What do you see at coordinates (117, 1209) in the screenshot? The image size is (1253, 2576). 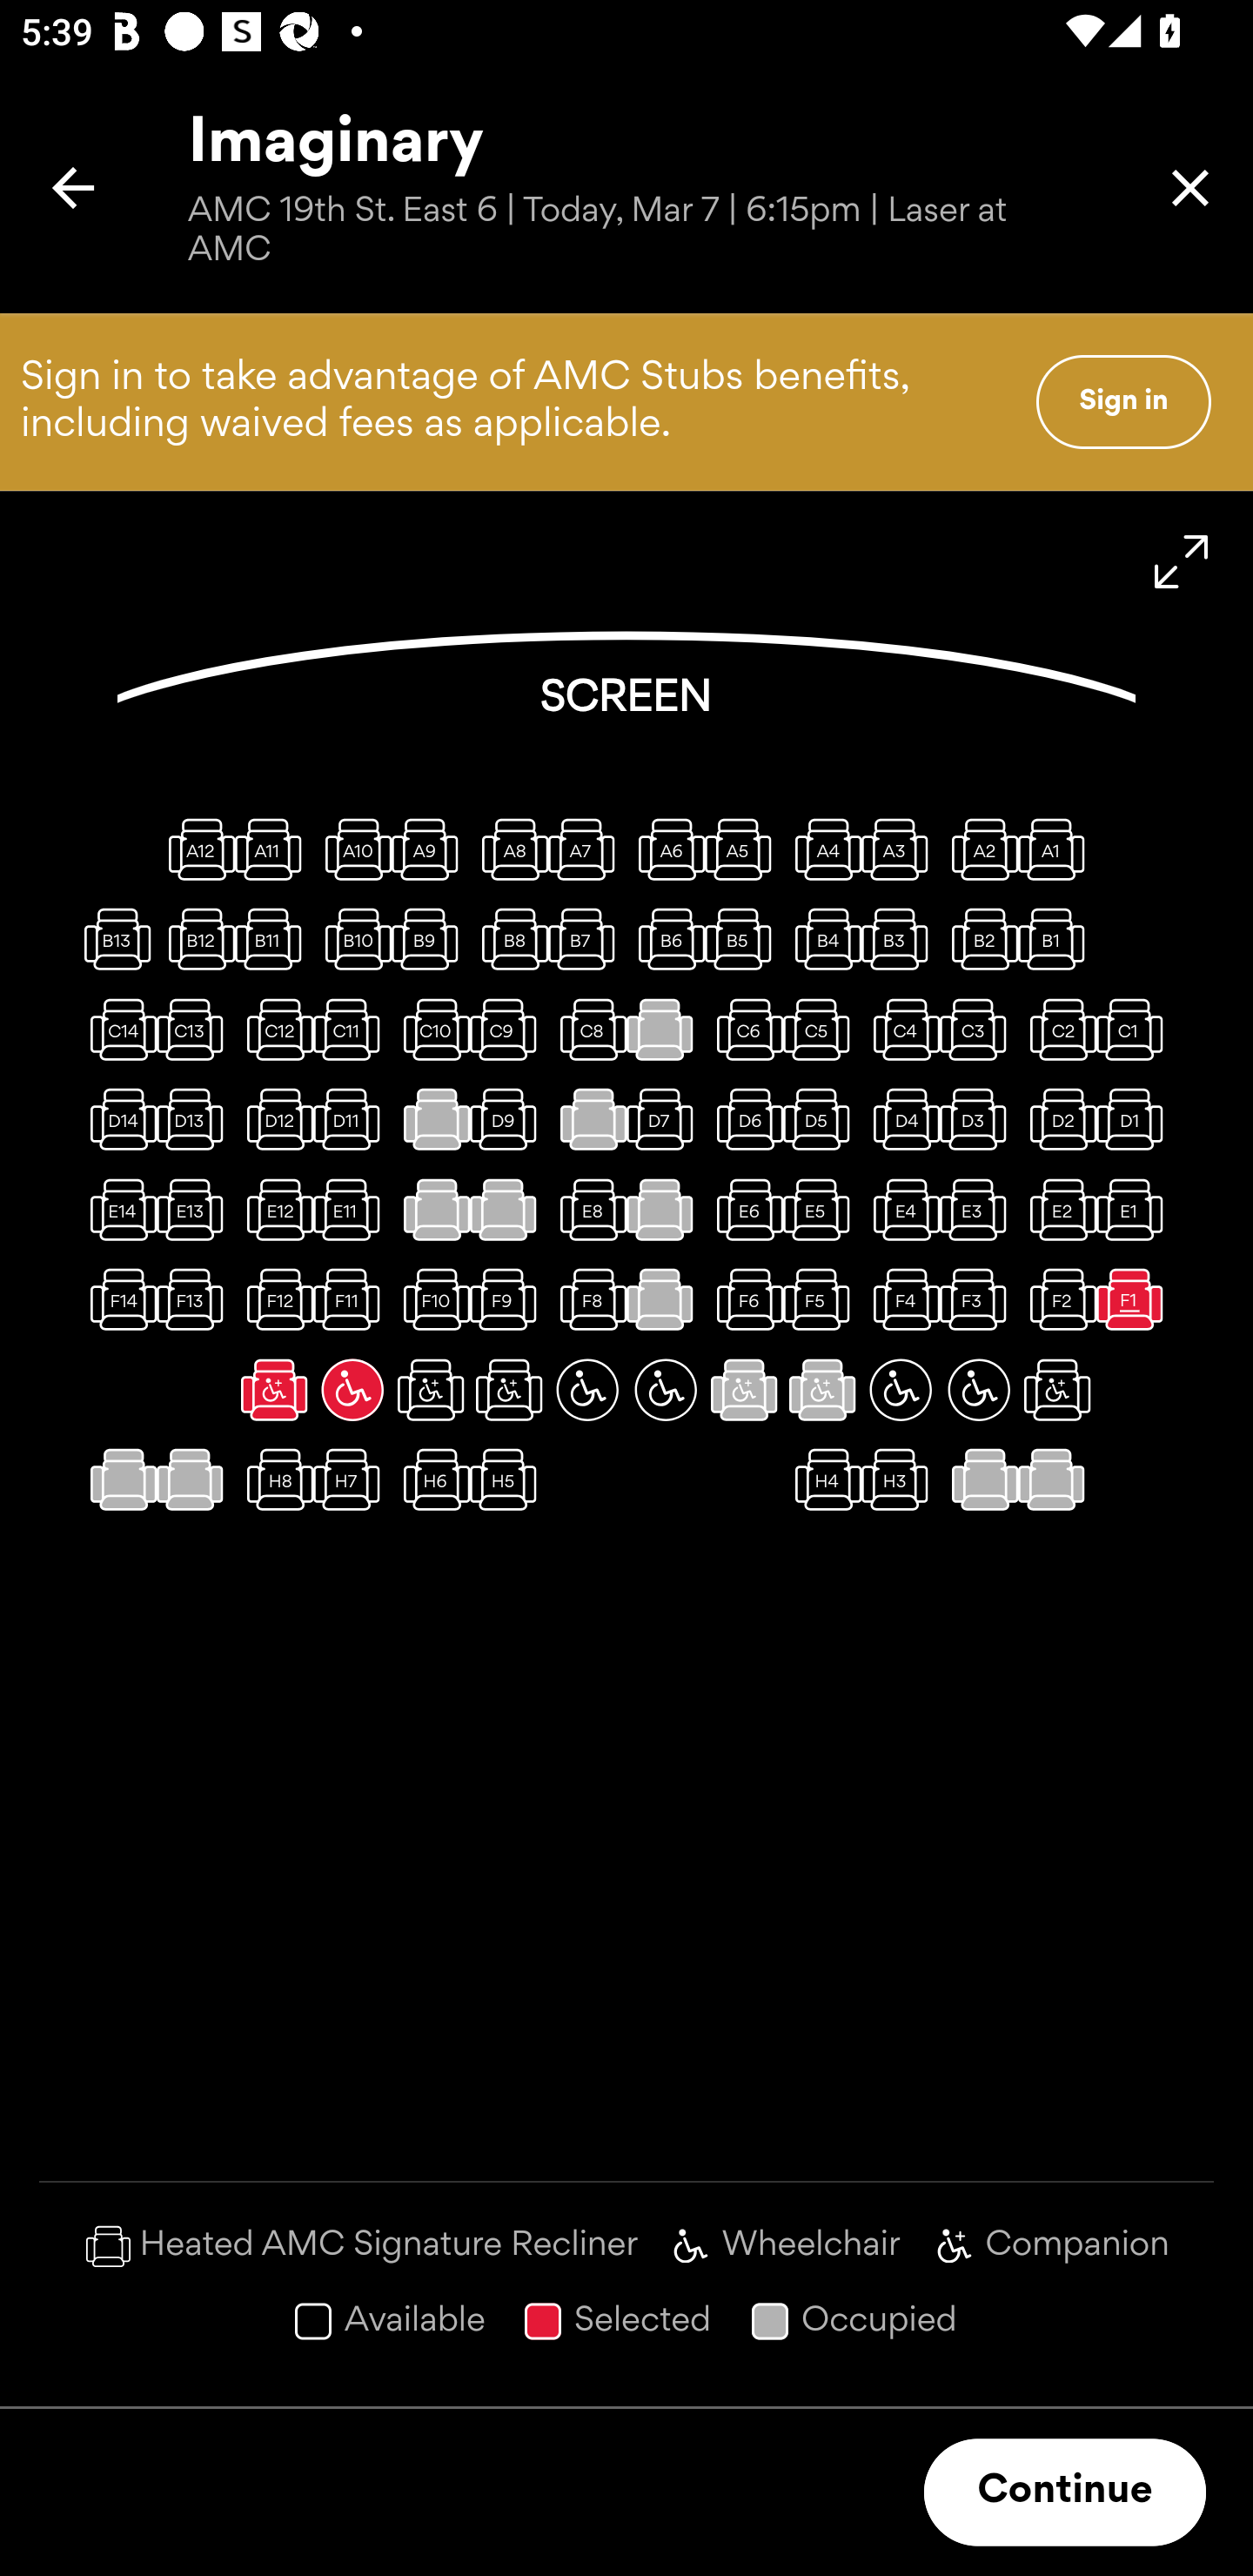 I see `E14, Regular seat, available` at bounding box center [117, 1209].